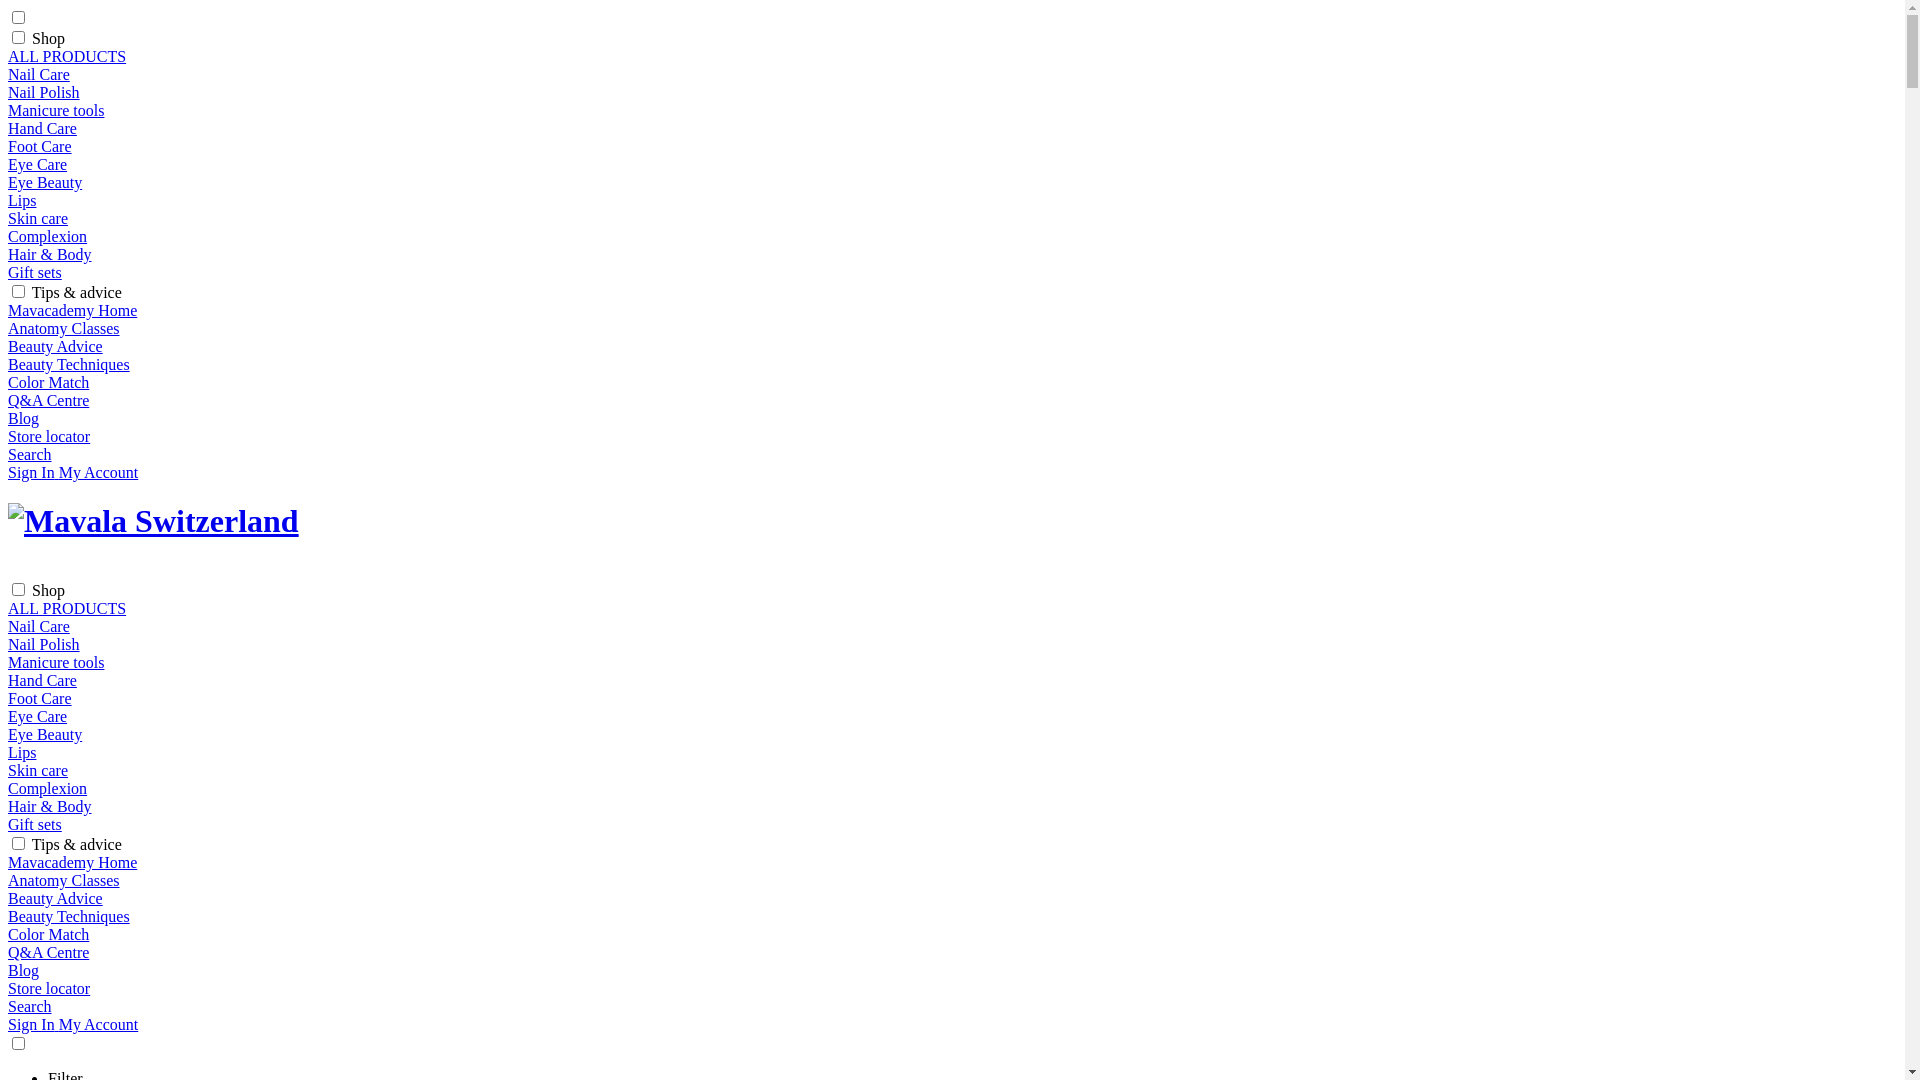 The image size is (1920, 1080). I want to click on Beauty Techniques, so click(69, 916).